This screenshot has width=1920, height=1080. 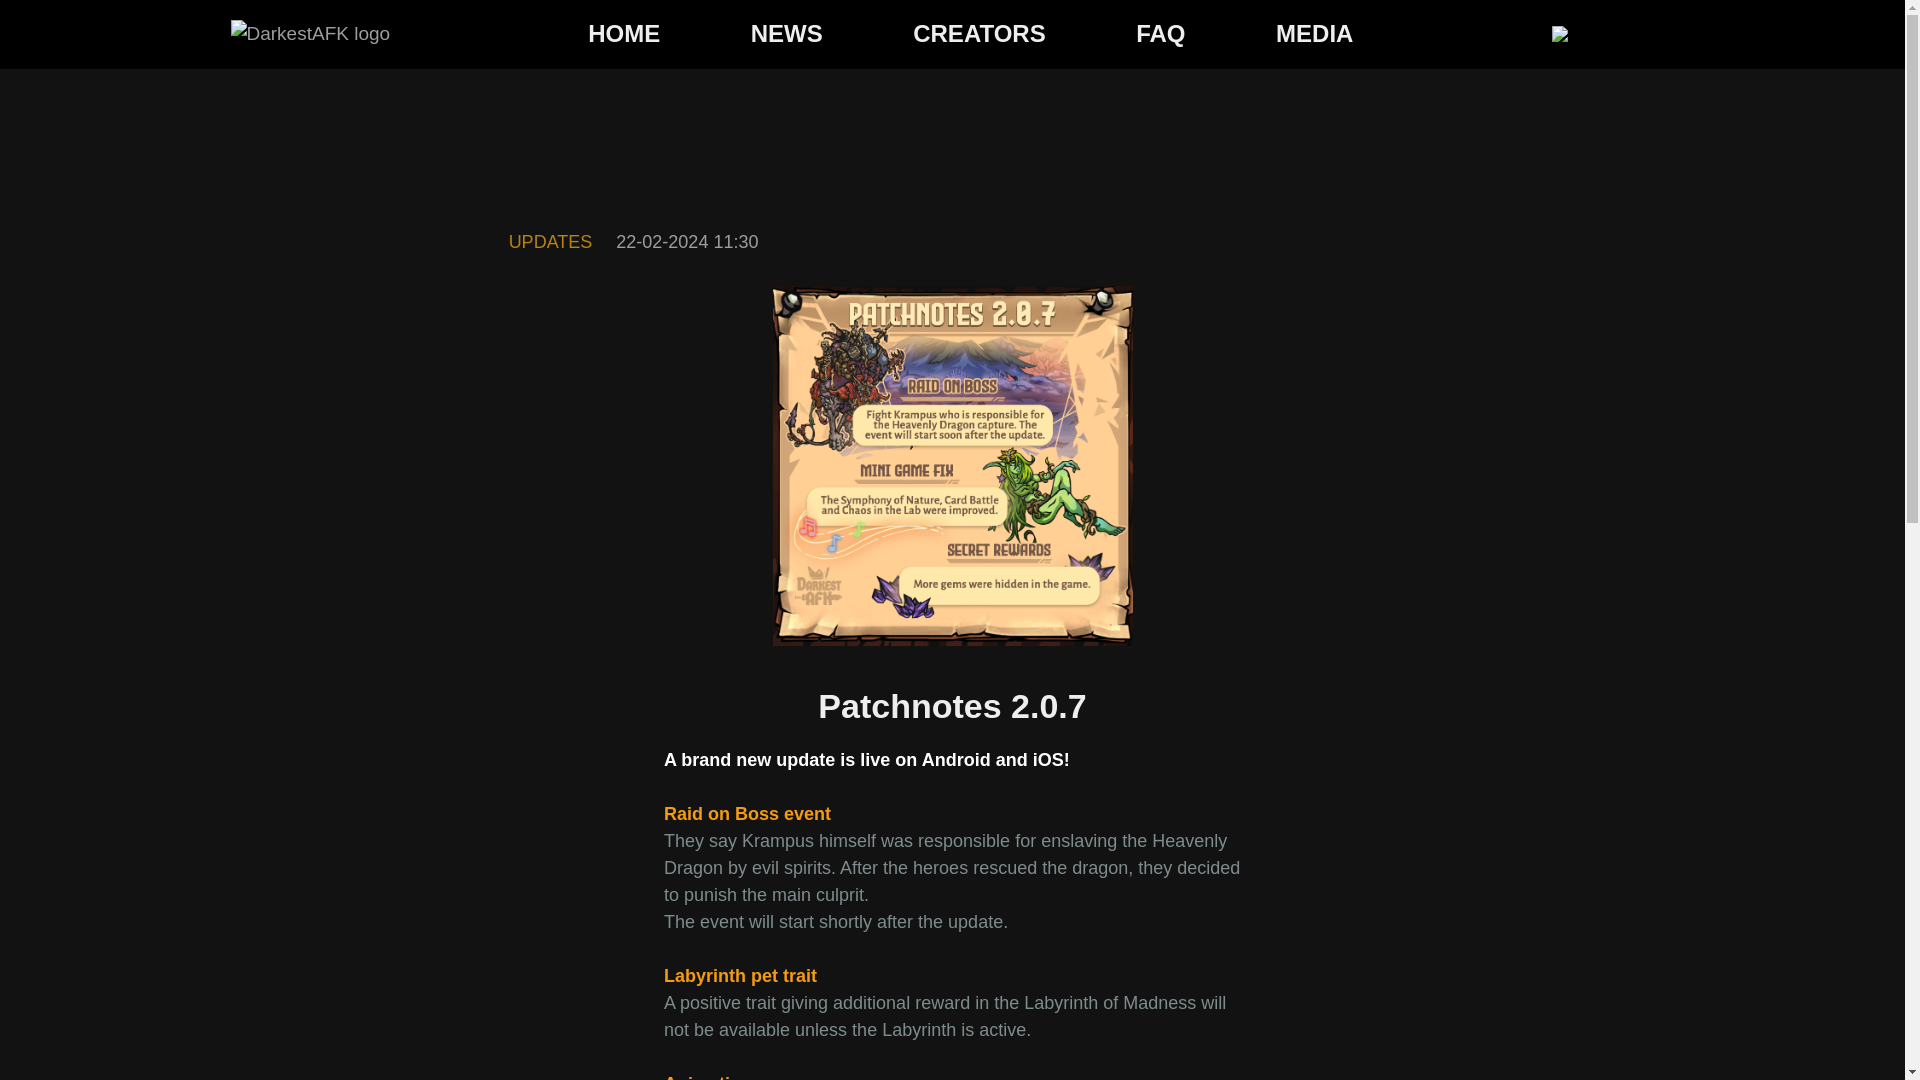 I want to click on NEWS, so click(x=786, y=34).